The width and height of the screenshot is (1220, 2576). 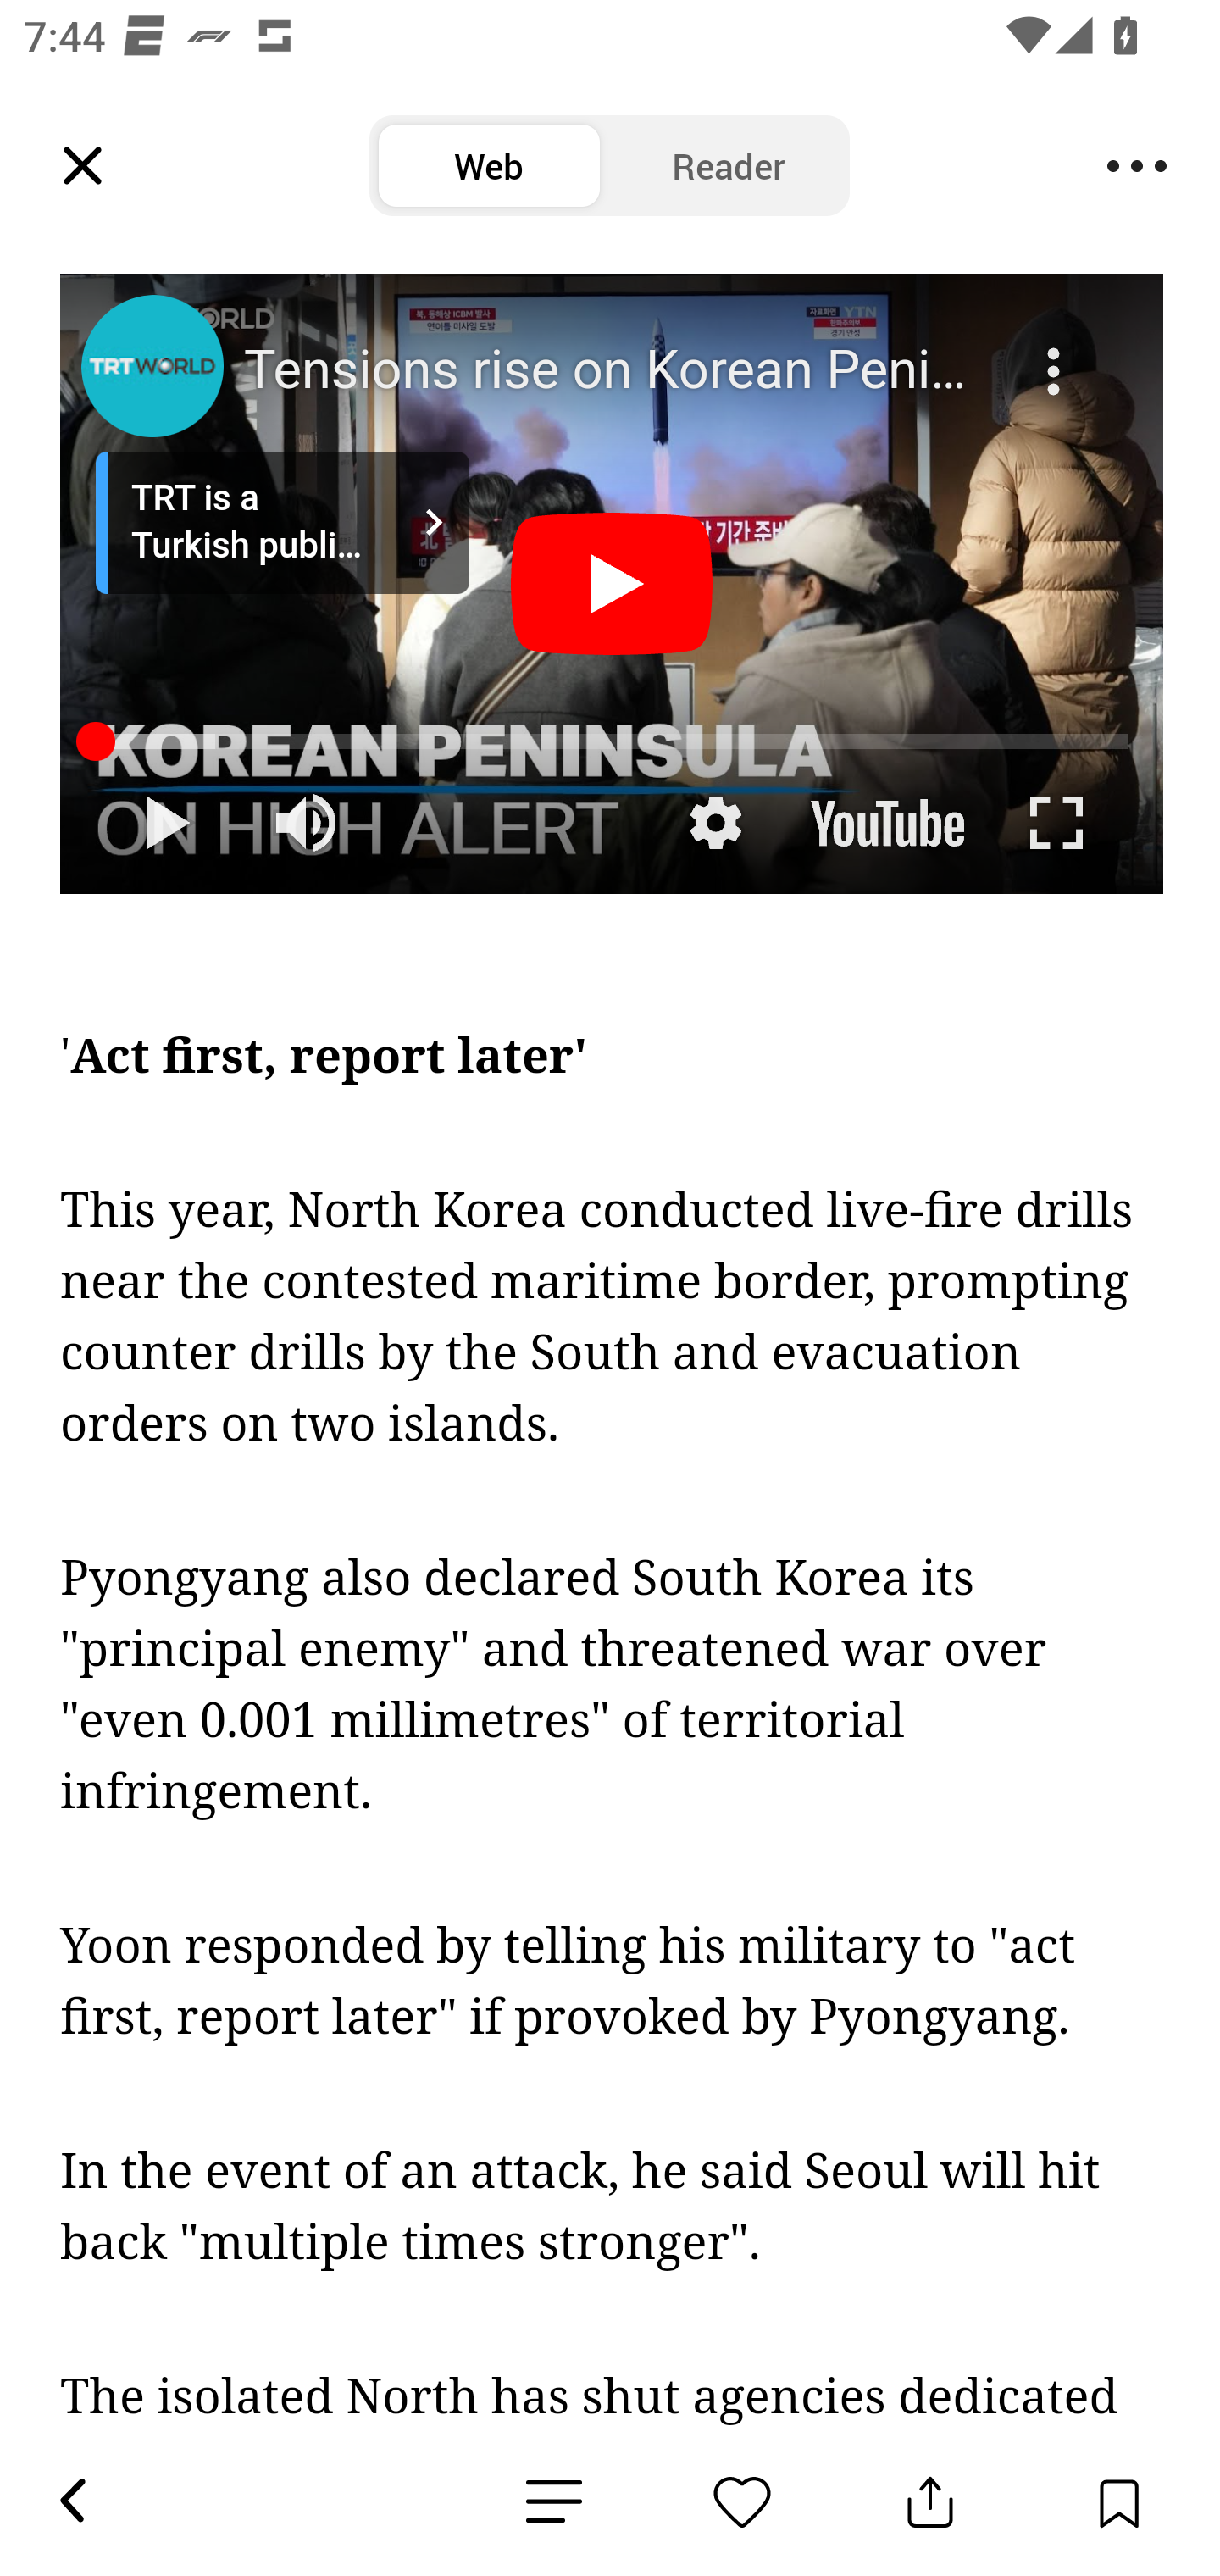 What do you see at coordinates (1057, 824) in the screenshot?
I see `Full screen` at bounding box center [1057, 824].